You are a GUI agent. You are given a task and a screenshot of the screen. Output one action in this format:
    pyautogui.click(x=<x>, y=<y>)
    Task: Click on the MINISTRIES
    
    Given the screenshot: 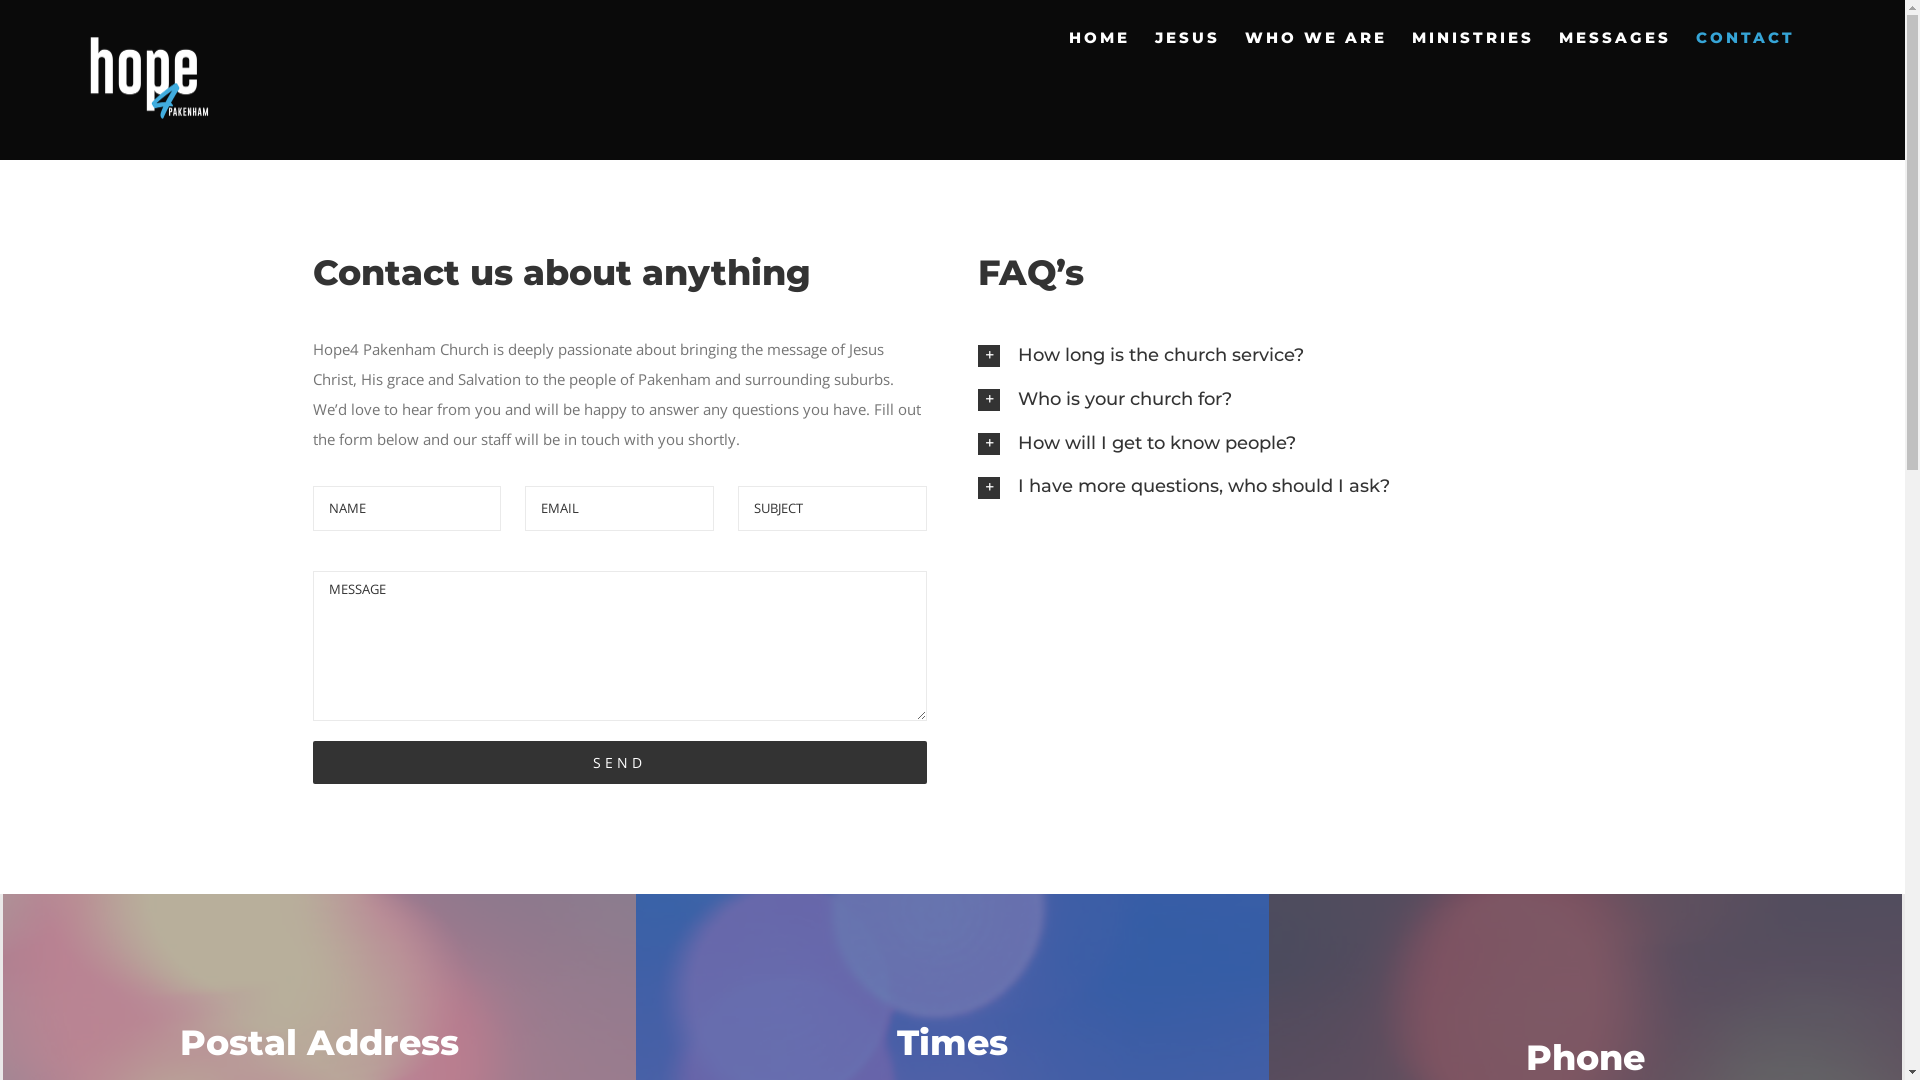 What is the action you would take?
    pyautogui.click(x=1473, y=37)
    